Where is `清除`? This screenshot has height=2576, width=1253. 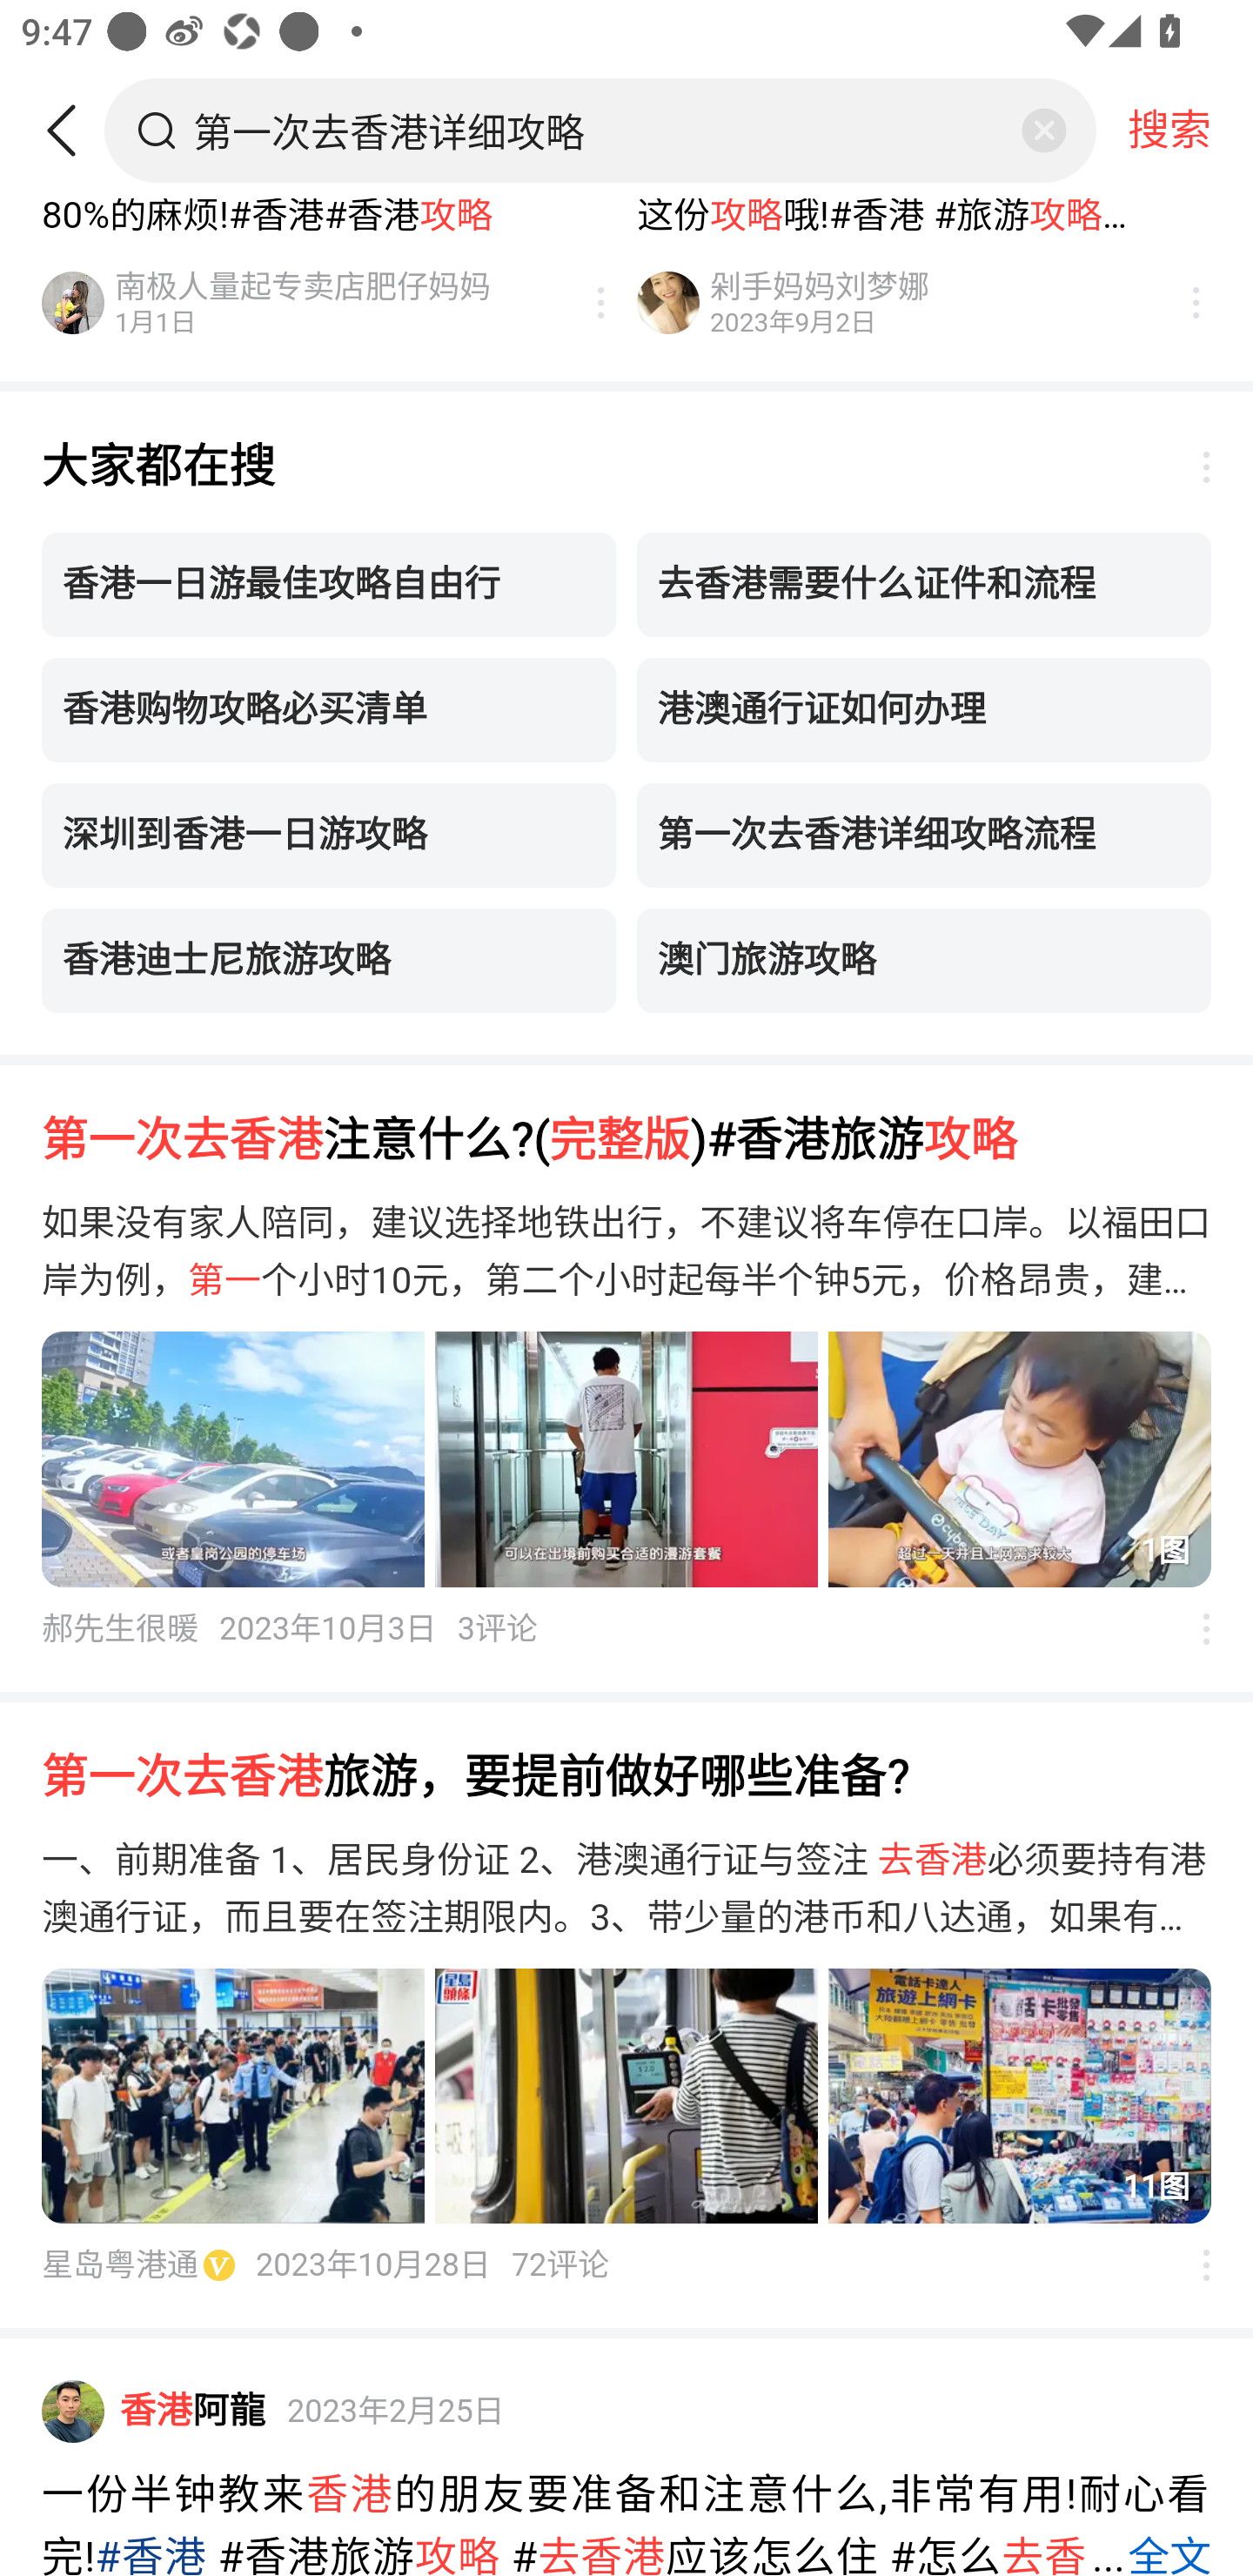 清除 is located at coordinates (1043, 131).